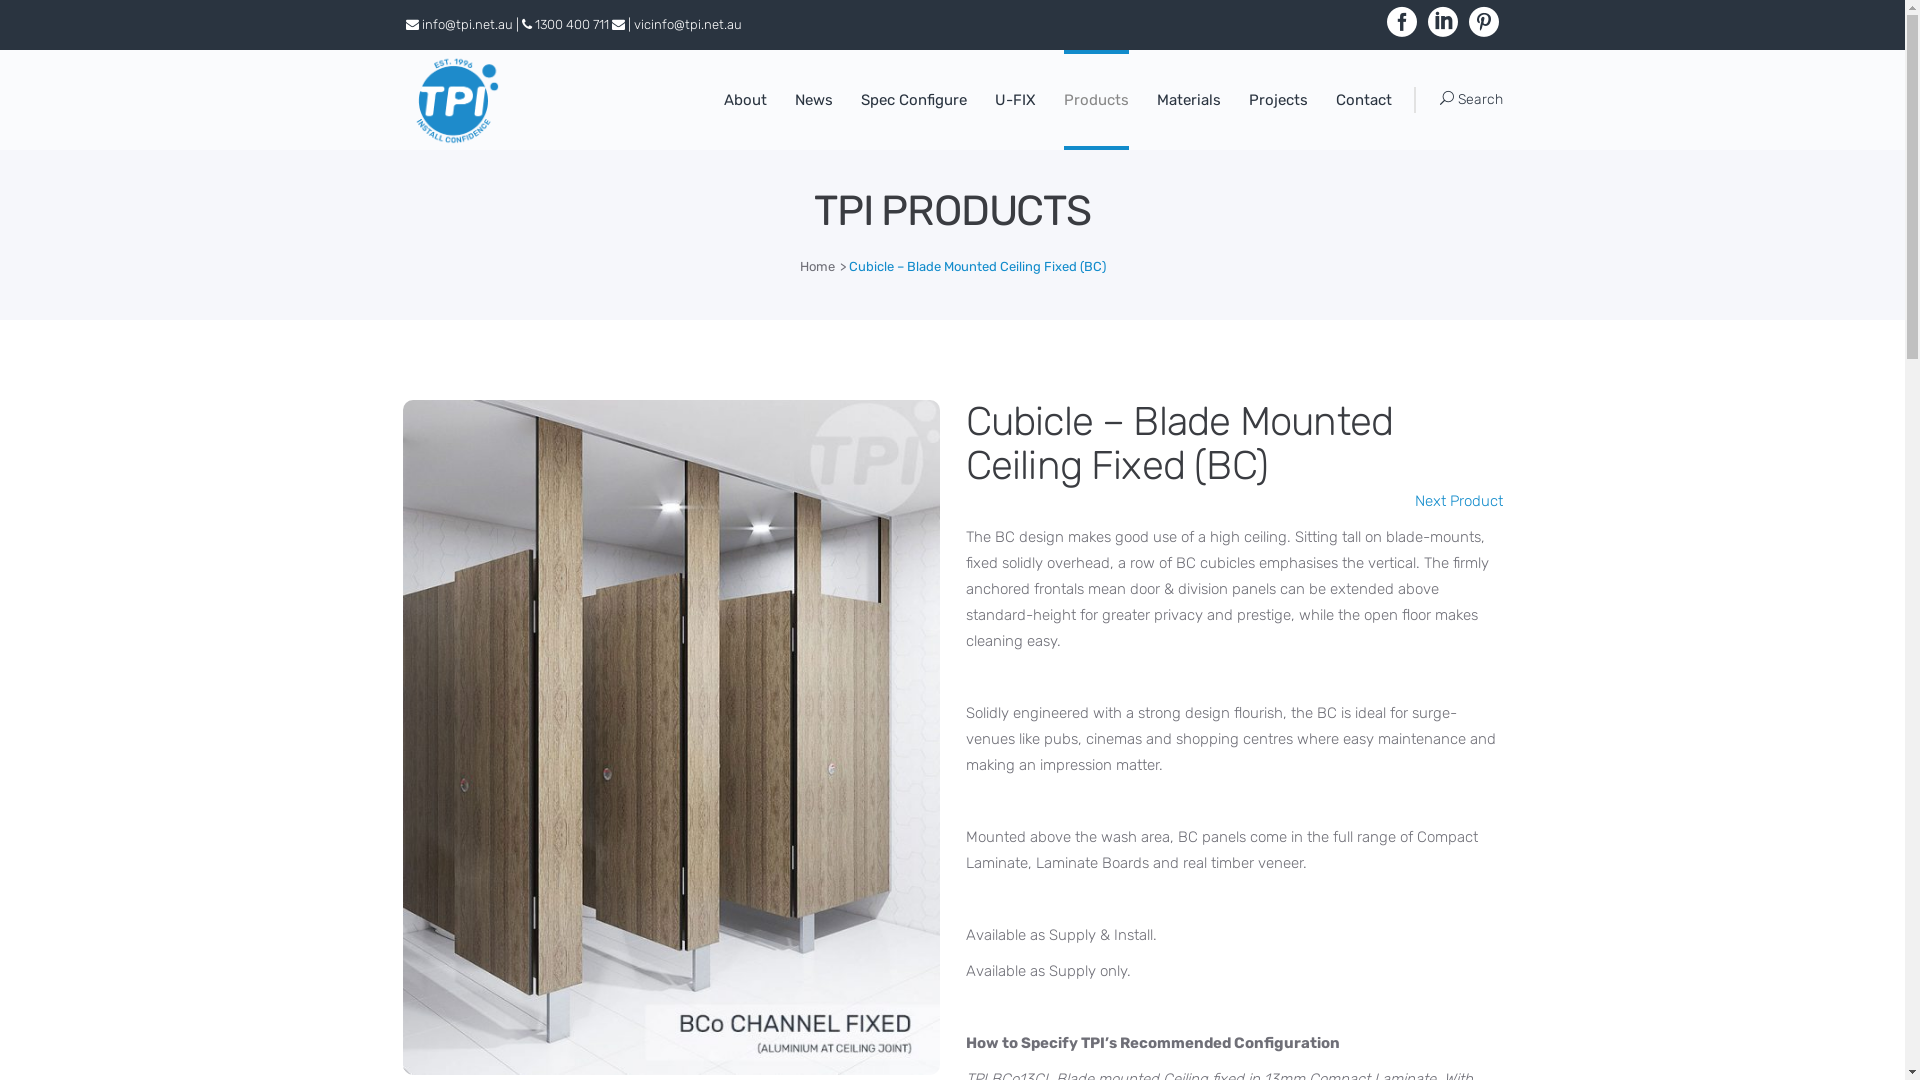  Describe the element at coordinates (468, 24) in the screenshot. I see `info@tpi.net.au` at that location.